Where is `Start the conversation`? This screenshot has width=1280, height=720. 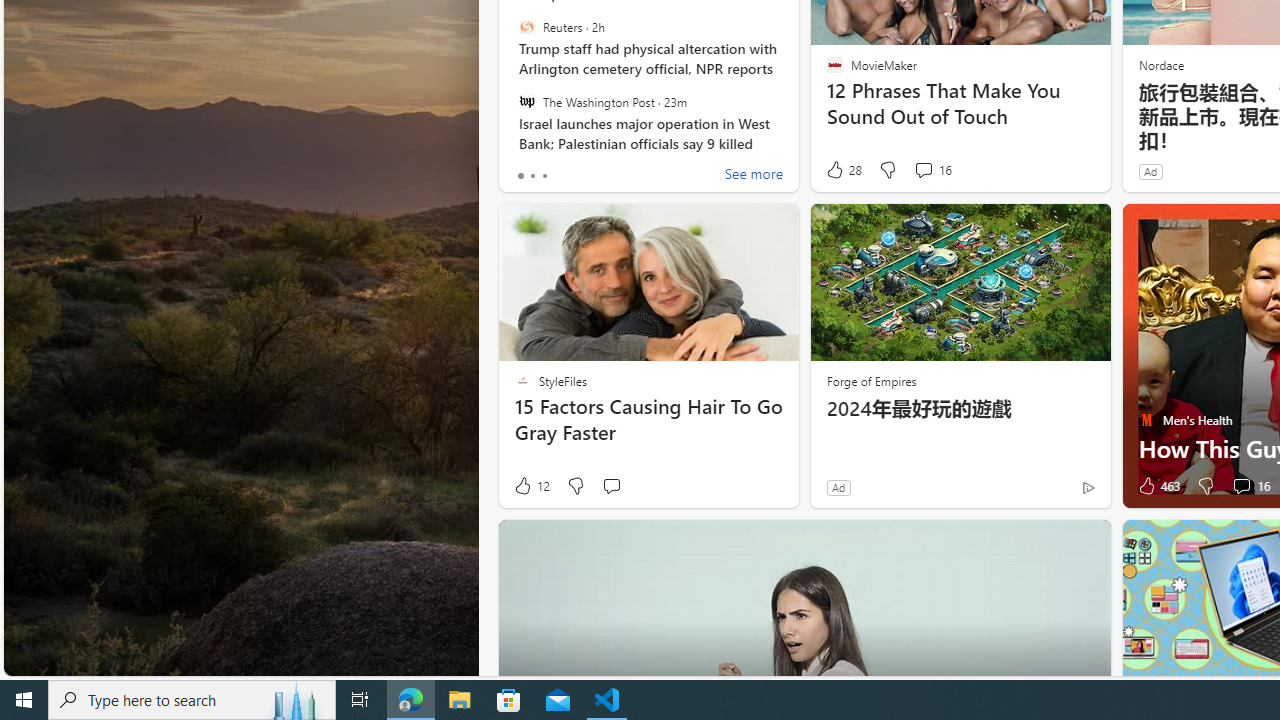 Start the conversation is located at coordinates (612, 486).